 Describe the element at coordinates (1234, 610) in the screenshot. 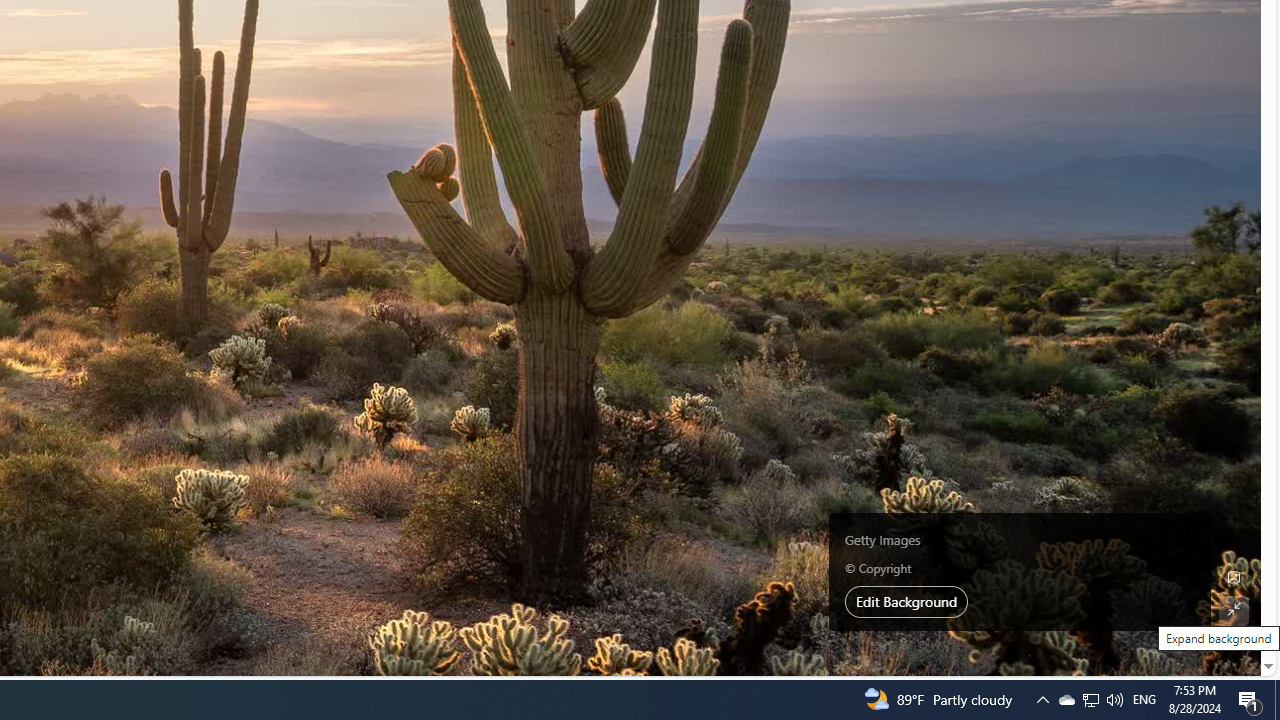

I see `Expand background` at that location.